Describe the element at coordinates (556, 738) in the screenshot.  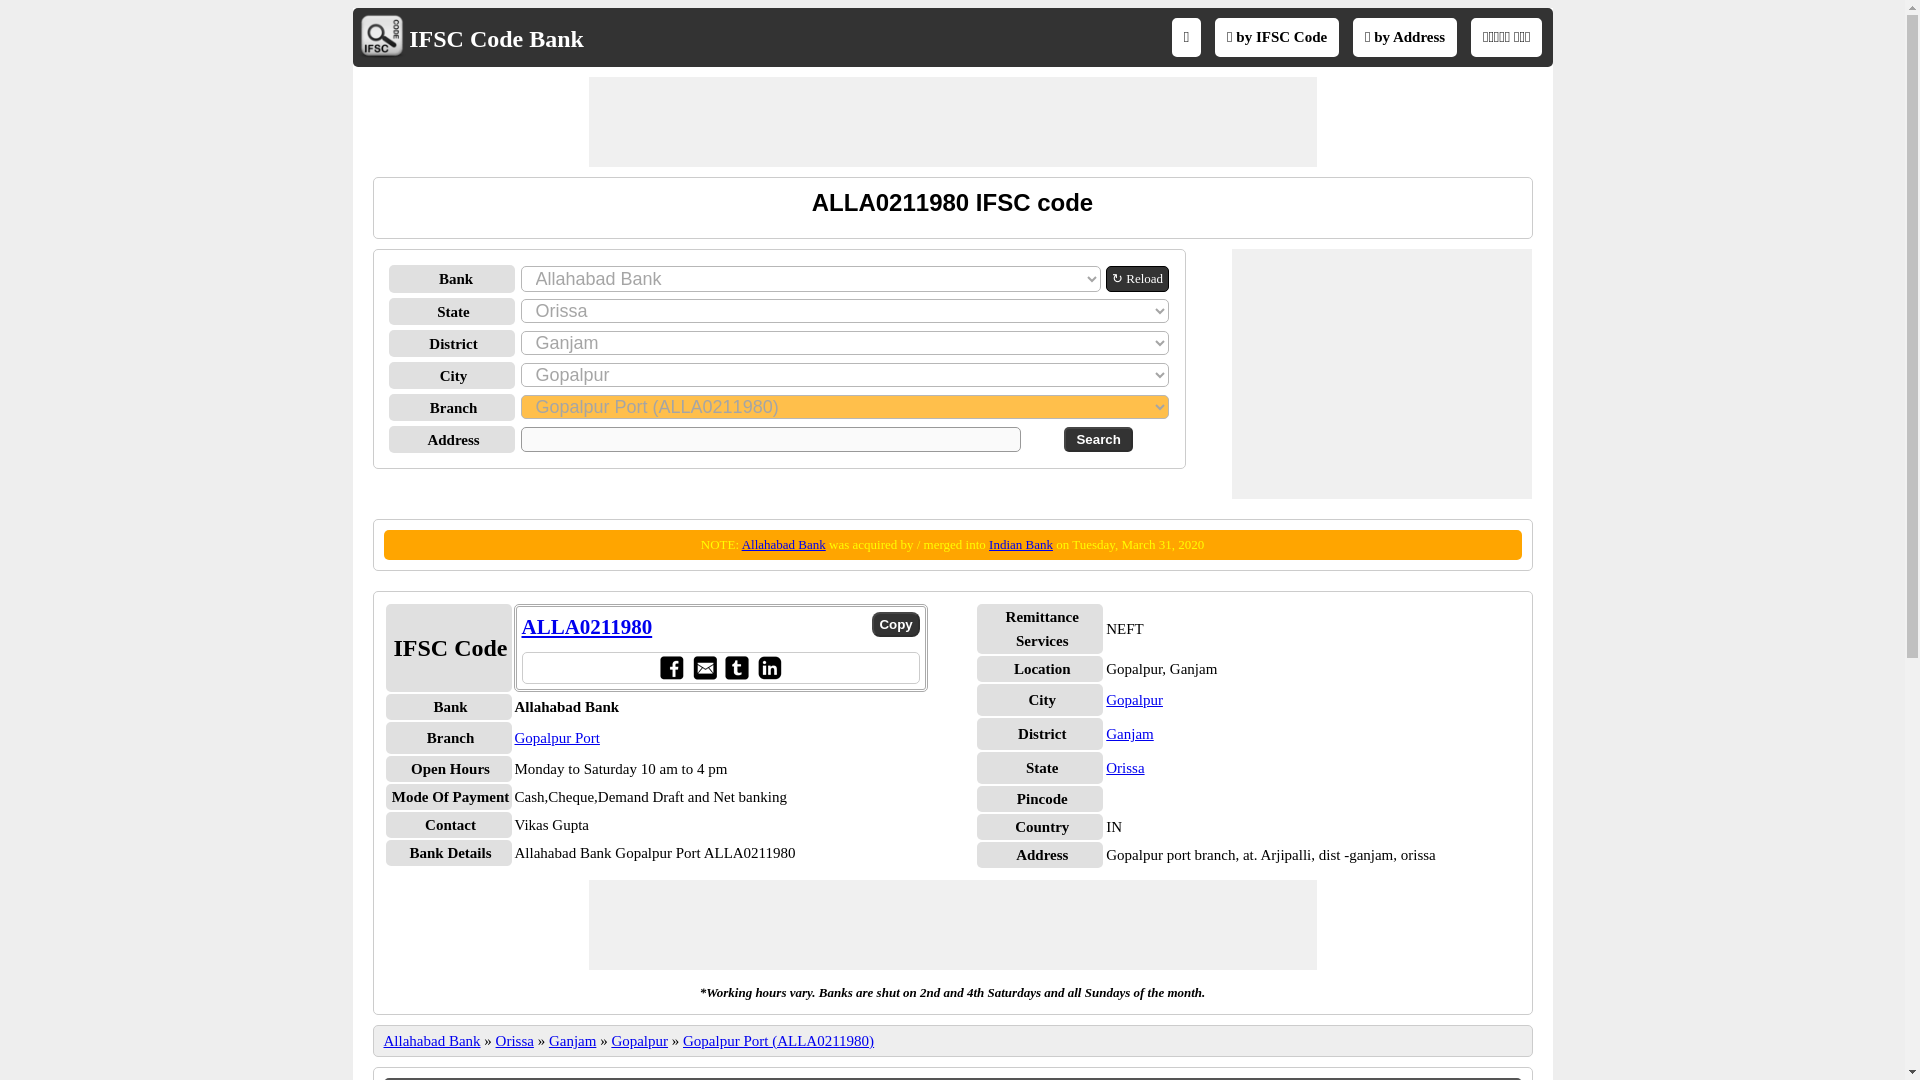
I see `Gopalpur Port` at that location.